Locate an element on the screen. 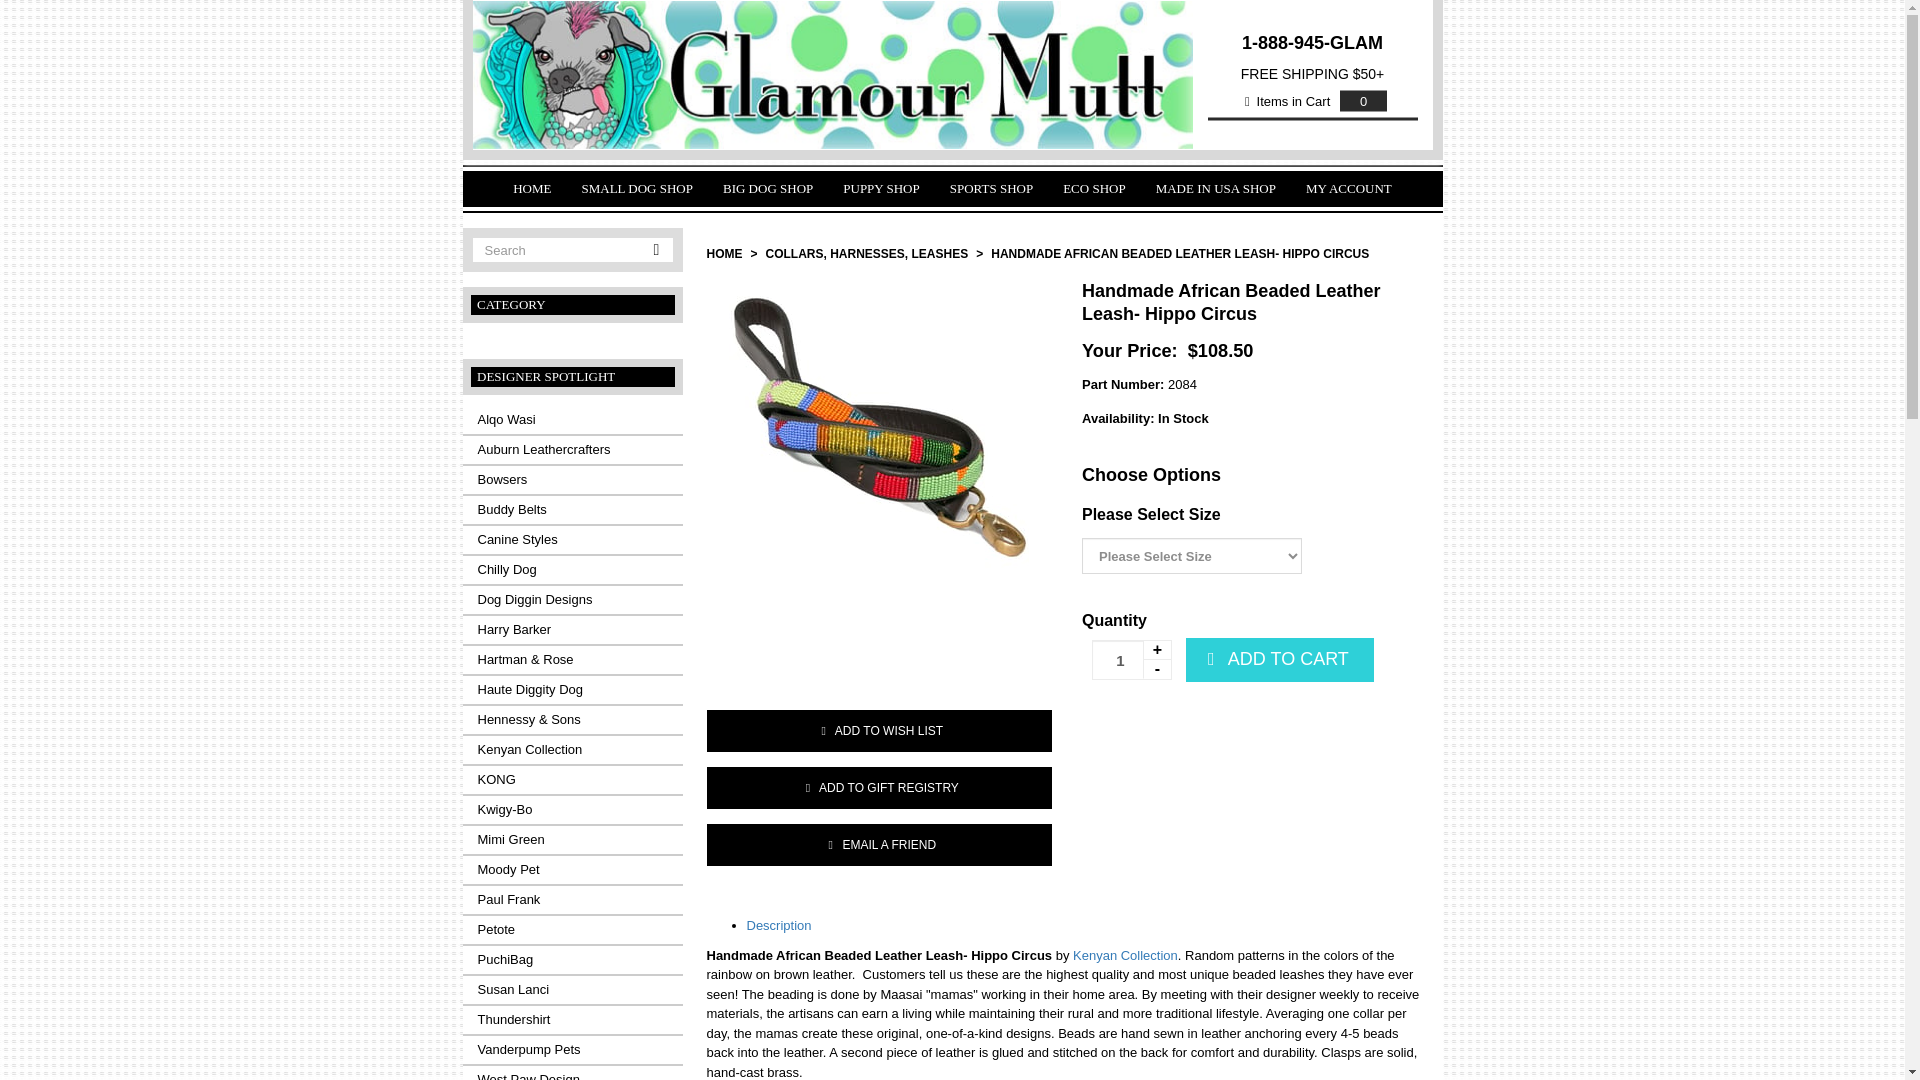  MADE IN USA SHOP is located at coordinates (1215, 188).